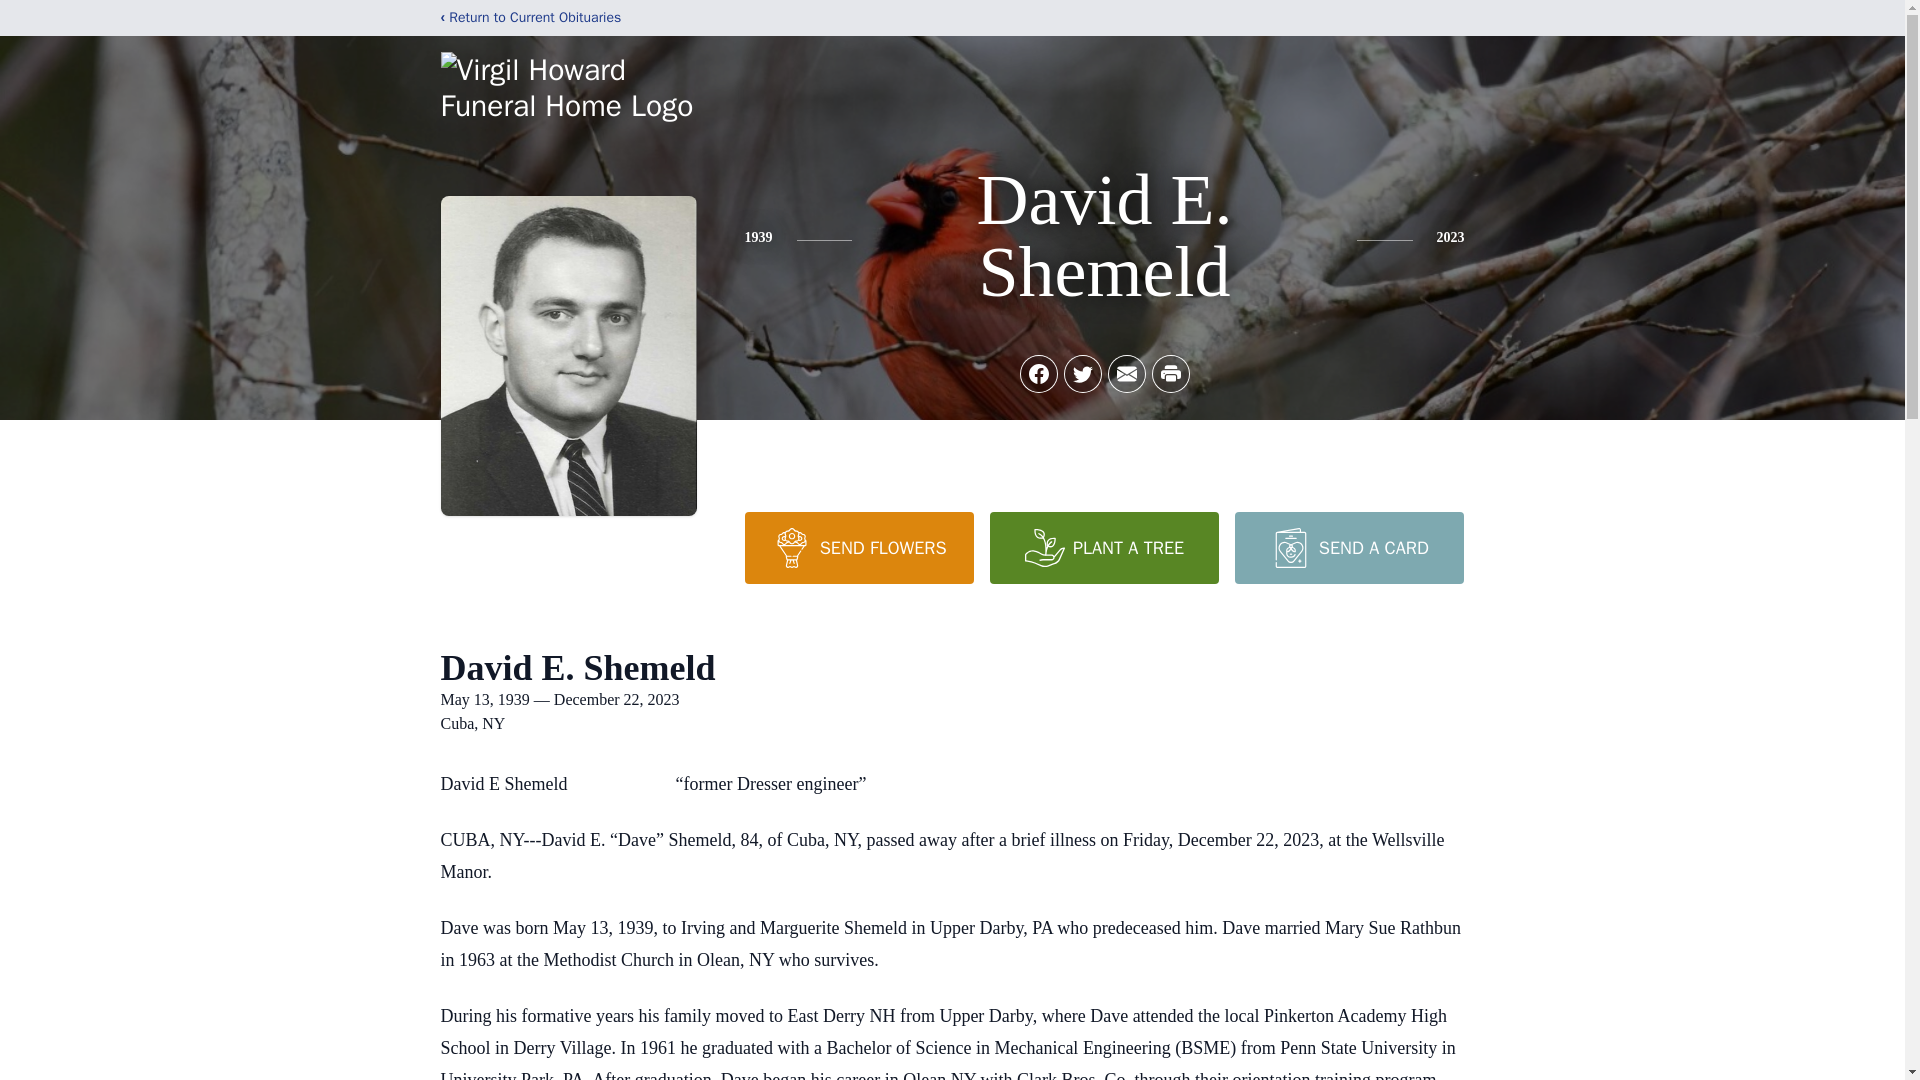  I want to click on PLANT A TREE, so click(1104, 548).